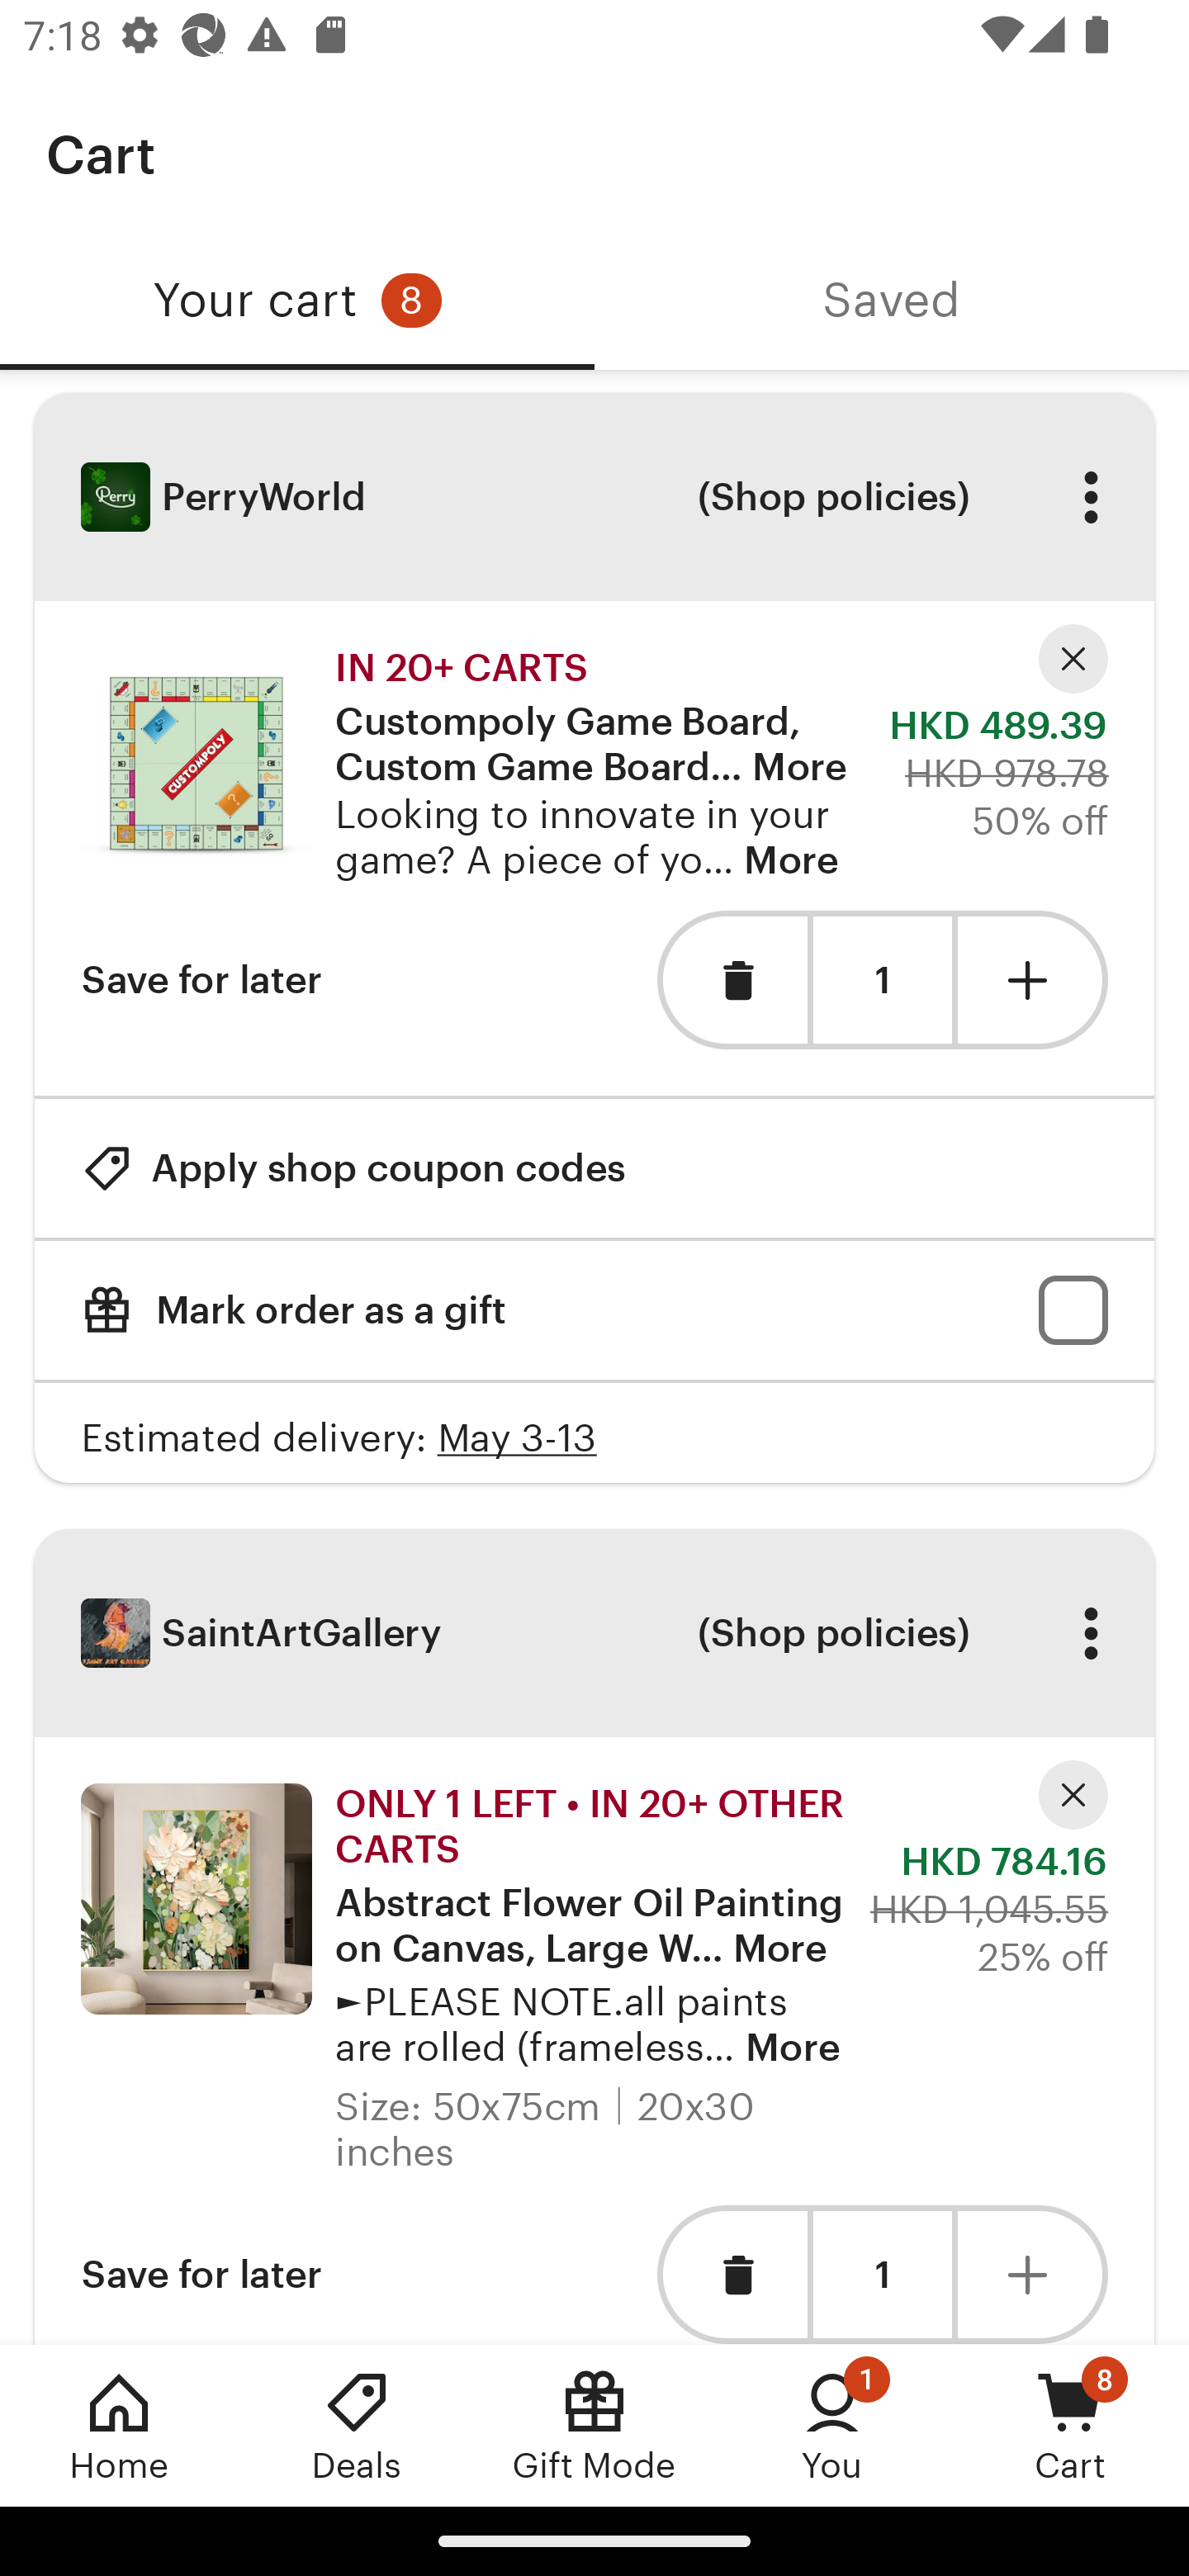 This screenshot has width=1189, height=2576. I want to click on 1, so click(882, 981).